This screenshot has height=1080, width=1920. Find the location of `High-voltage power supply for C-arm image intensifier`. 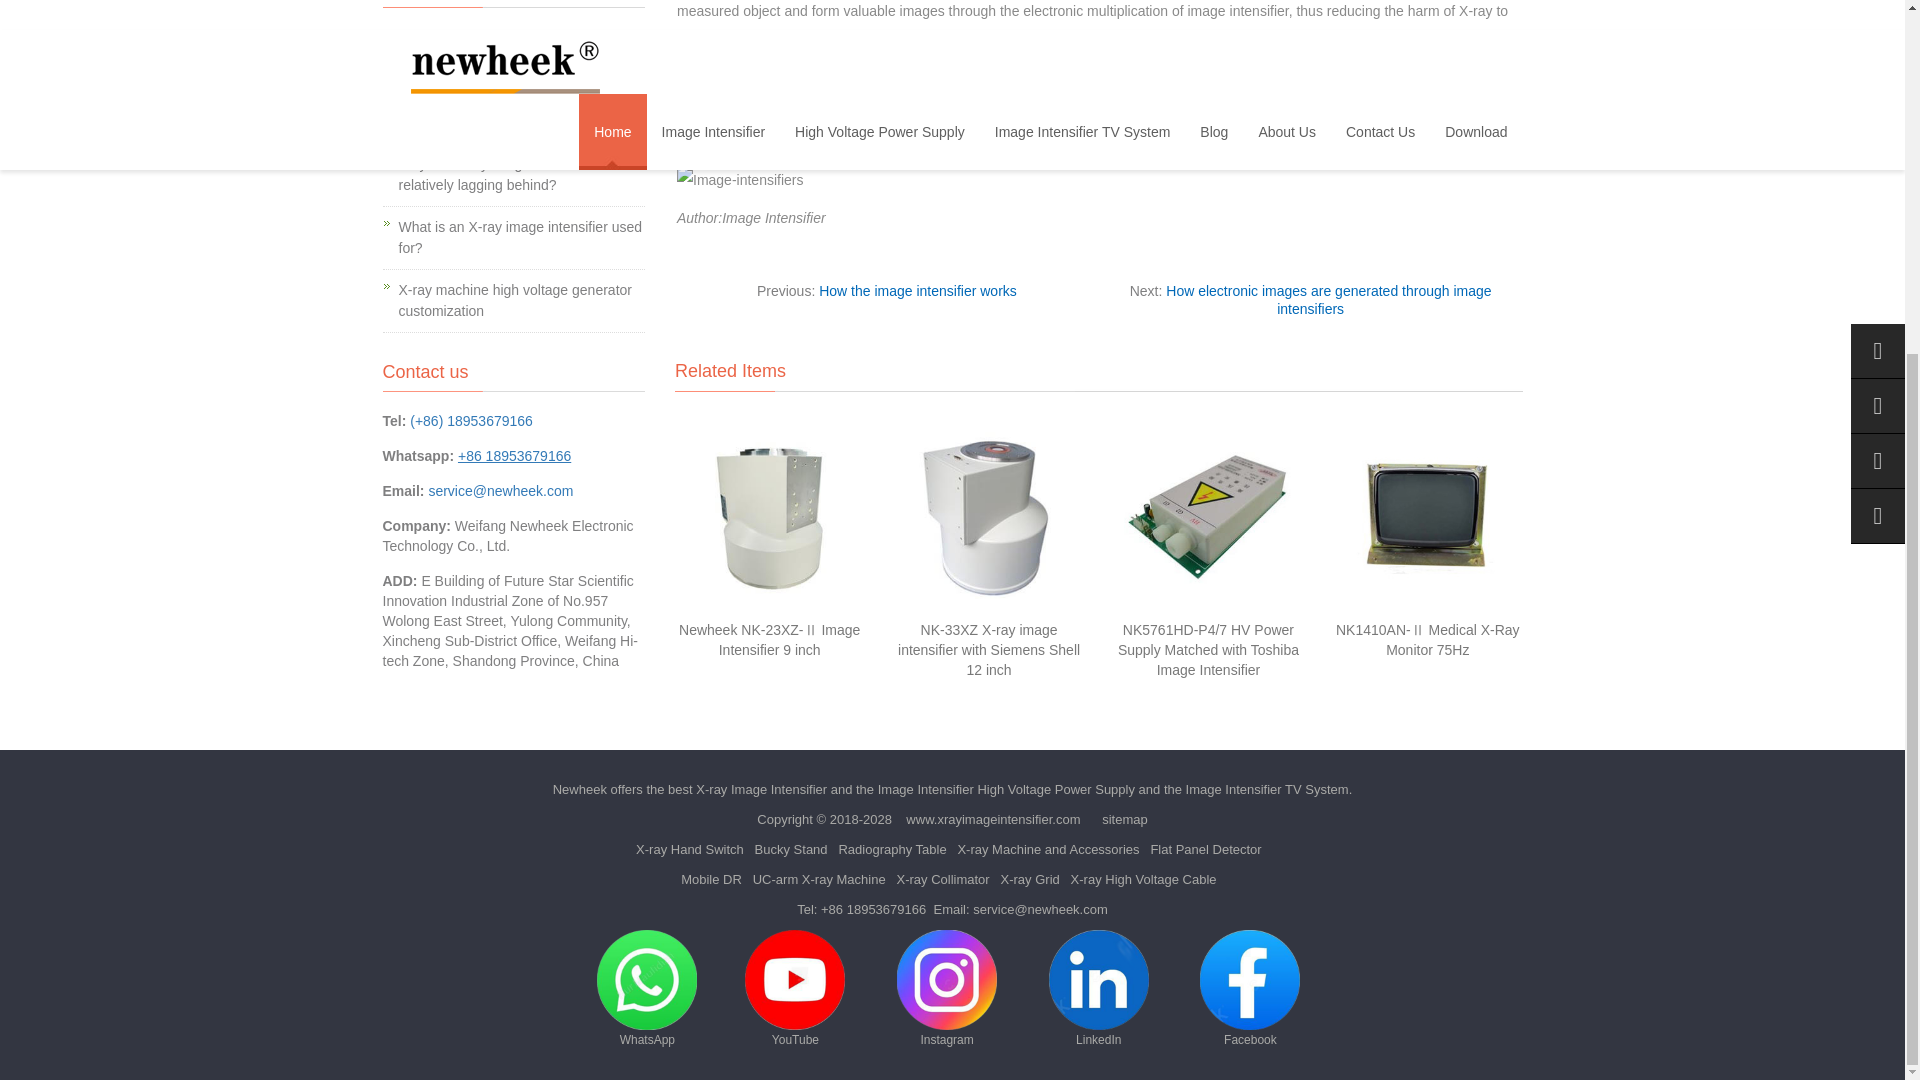

High-voltage power supply for C-arm image intensifier is located at coordinates (511, 110).